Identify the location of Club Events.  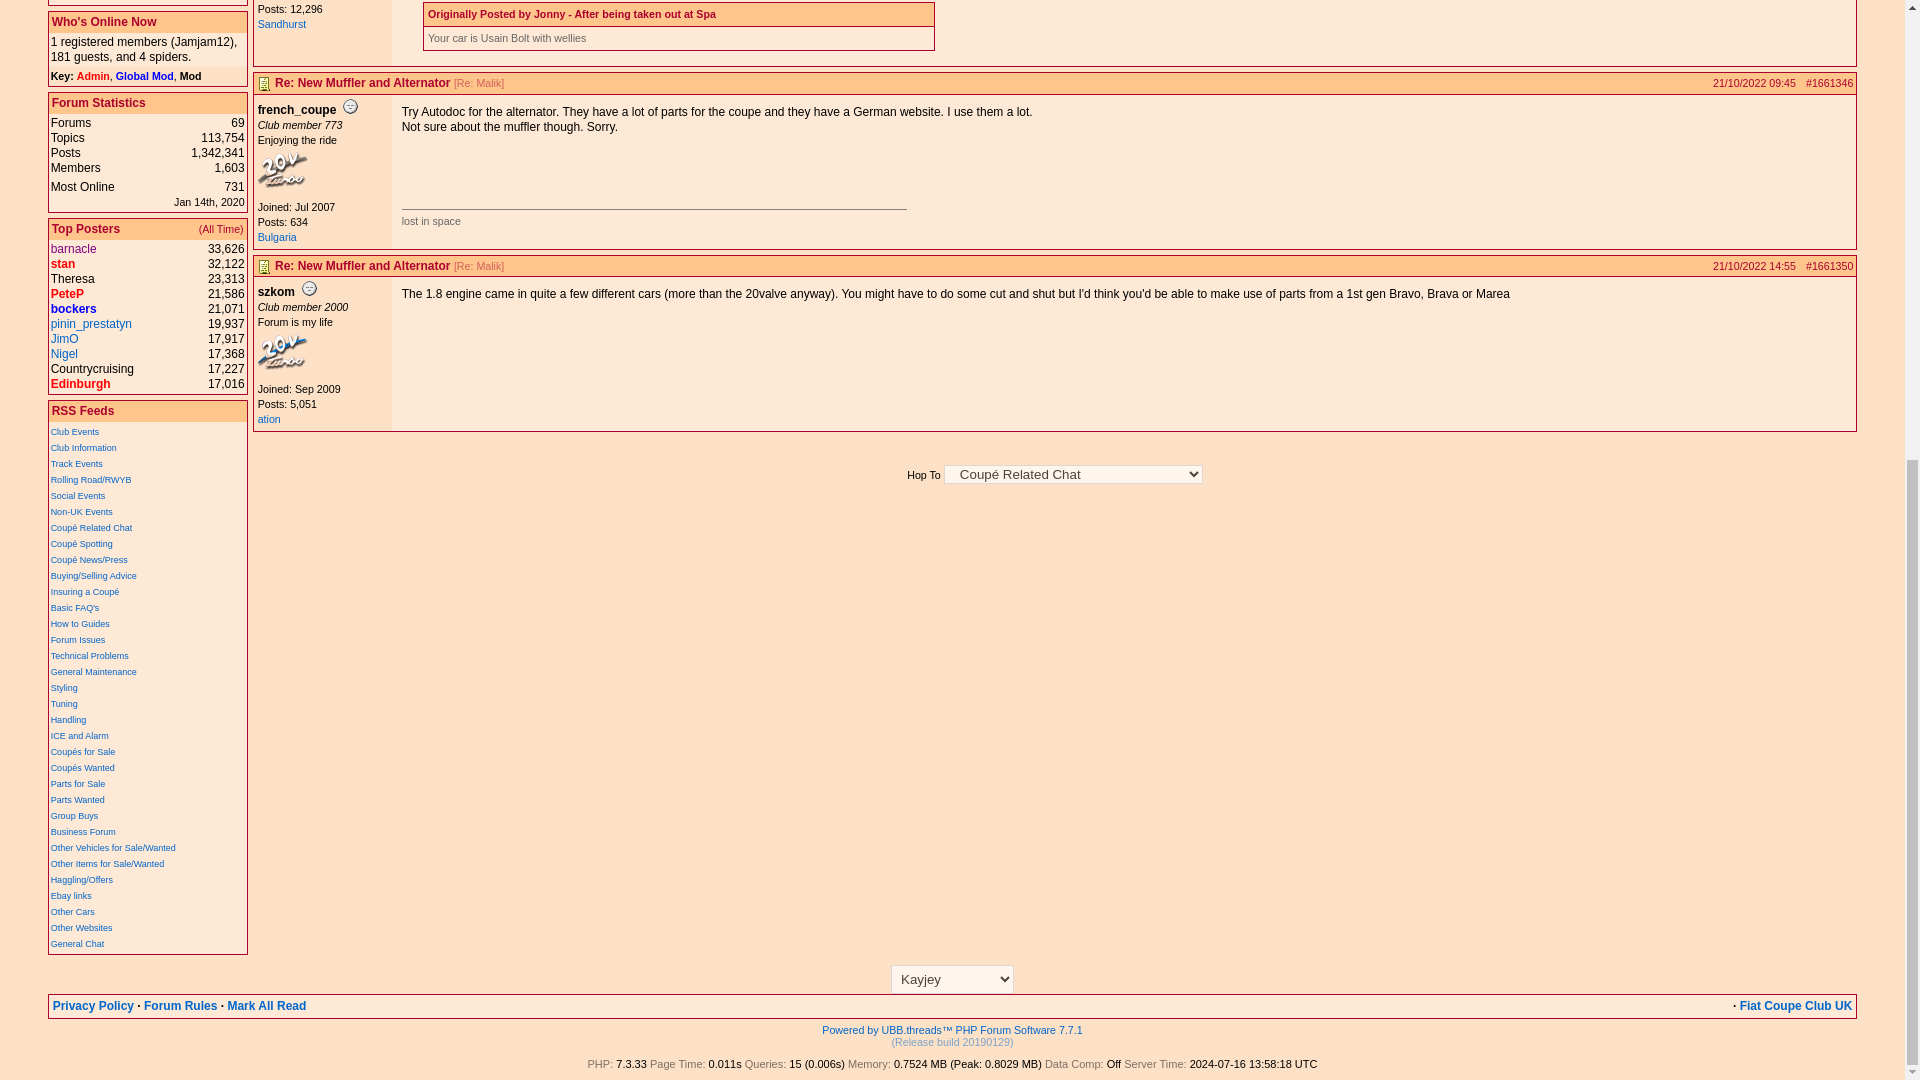
(75, 432).